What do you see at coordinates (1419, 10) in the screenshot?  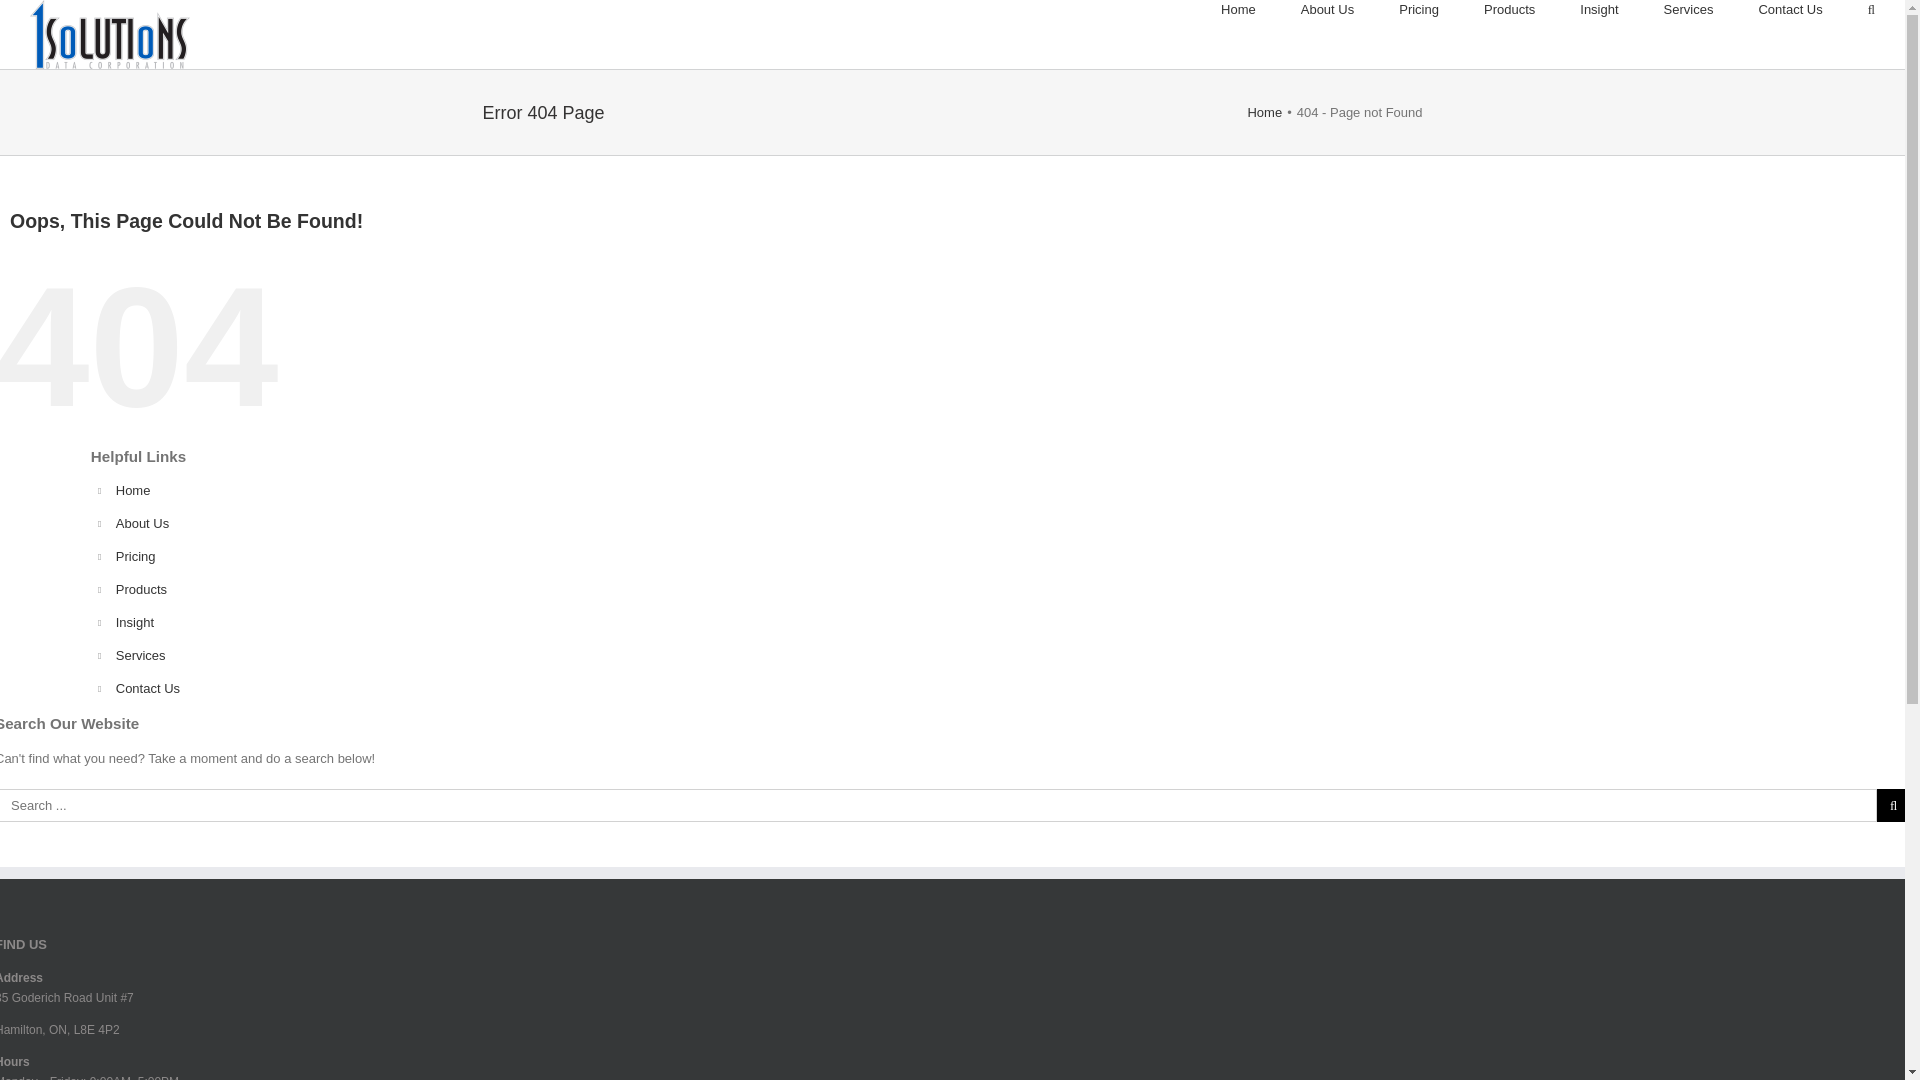 I see `Pricing` at bounding box center [1419, 10].